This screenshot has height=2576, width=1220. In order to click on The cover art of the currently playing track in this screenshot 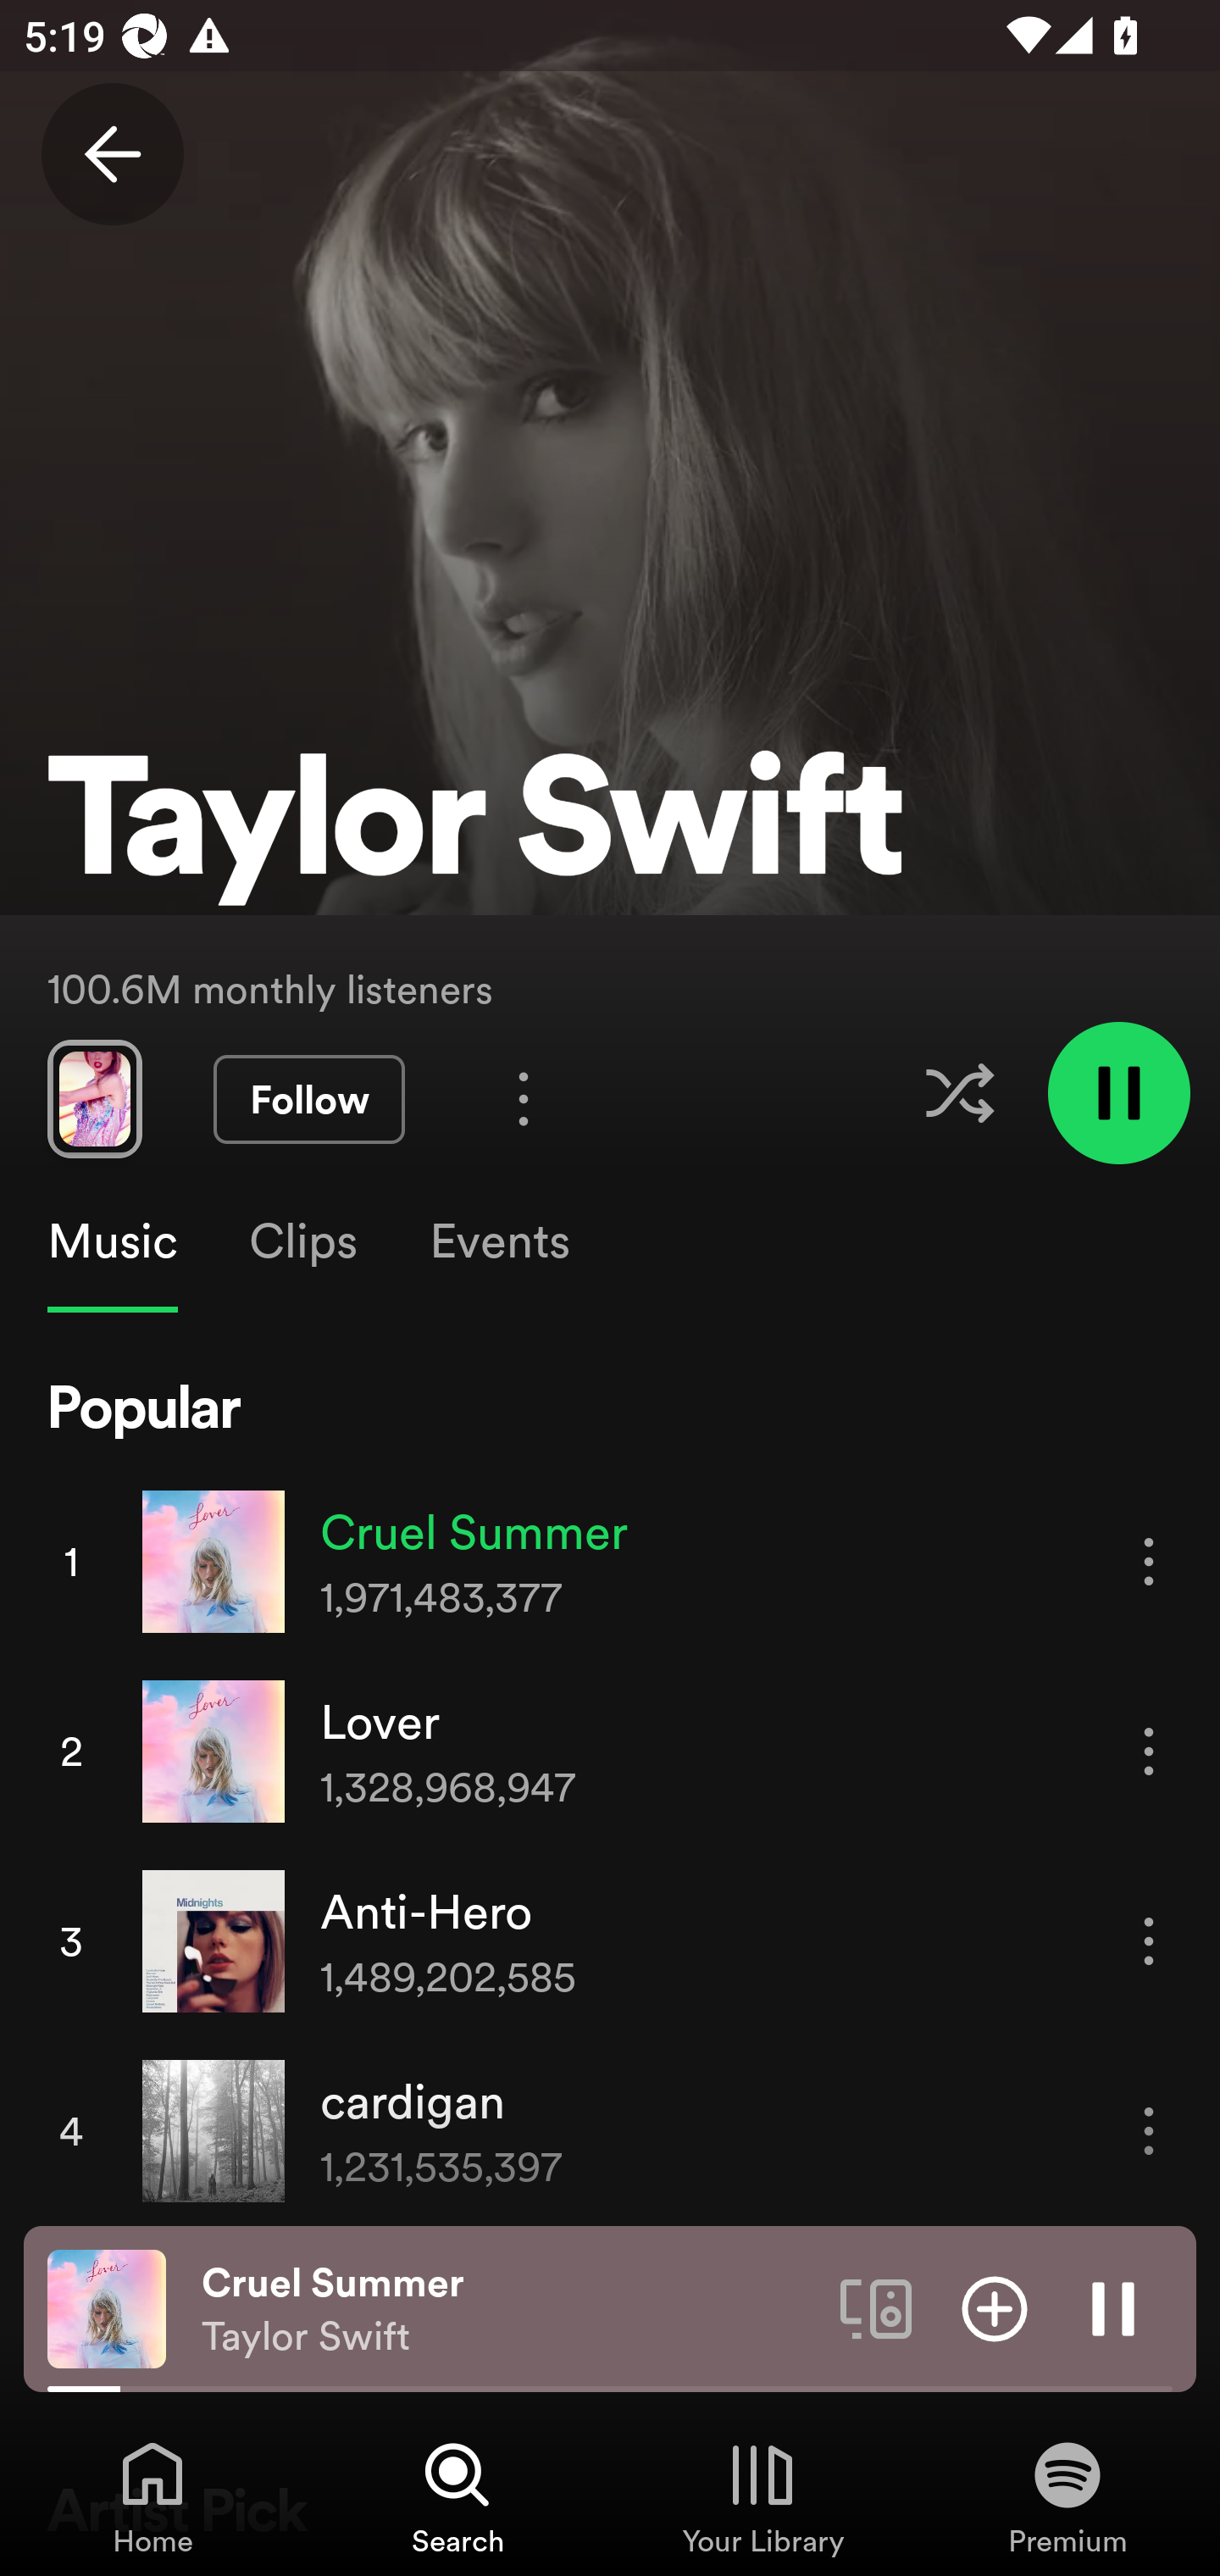, I will do `click(107, 2307)`.